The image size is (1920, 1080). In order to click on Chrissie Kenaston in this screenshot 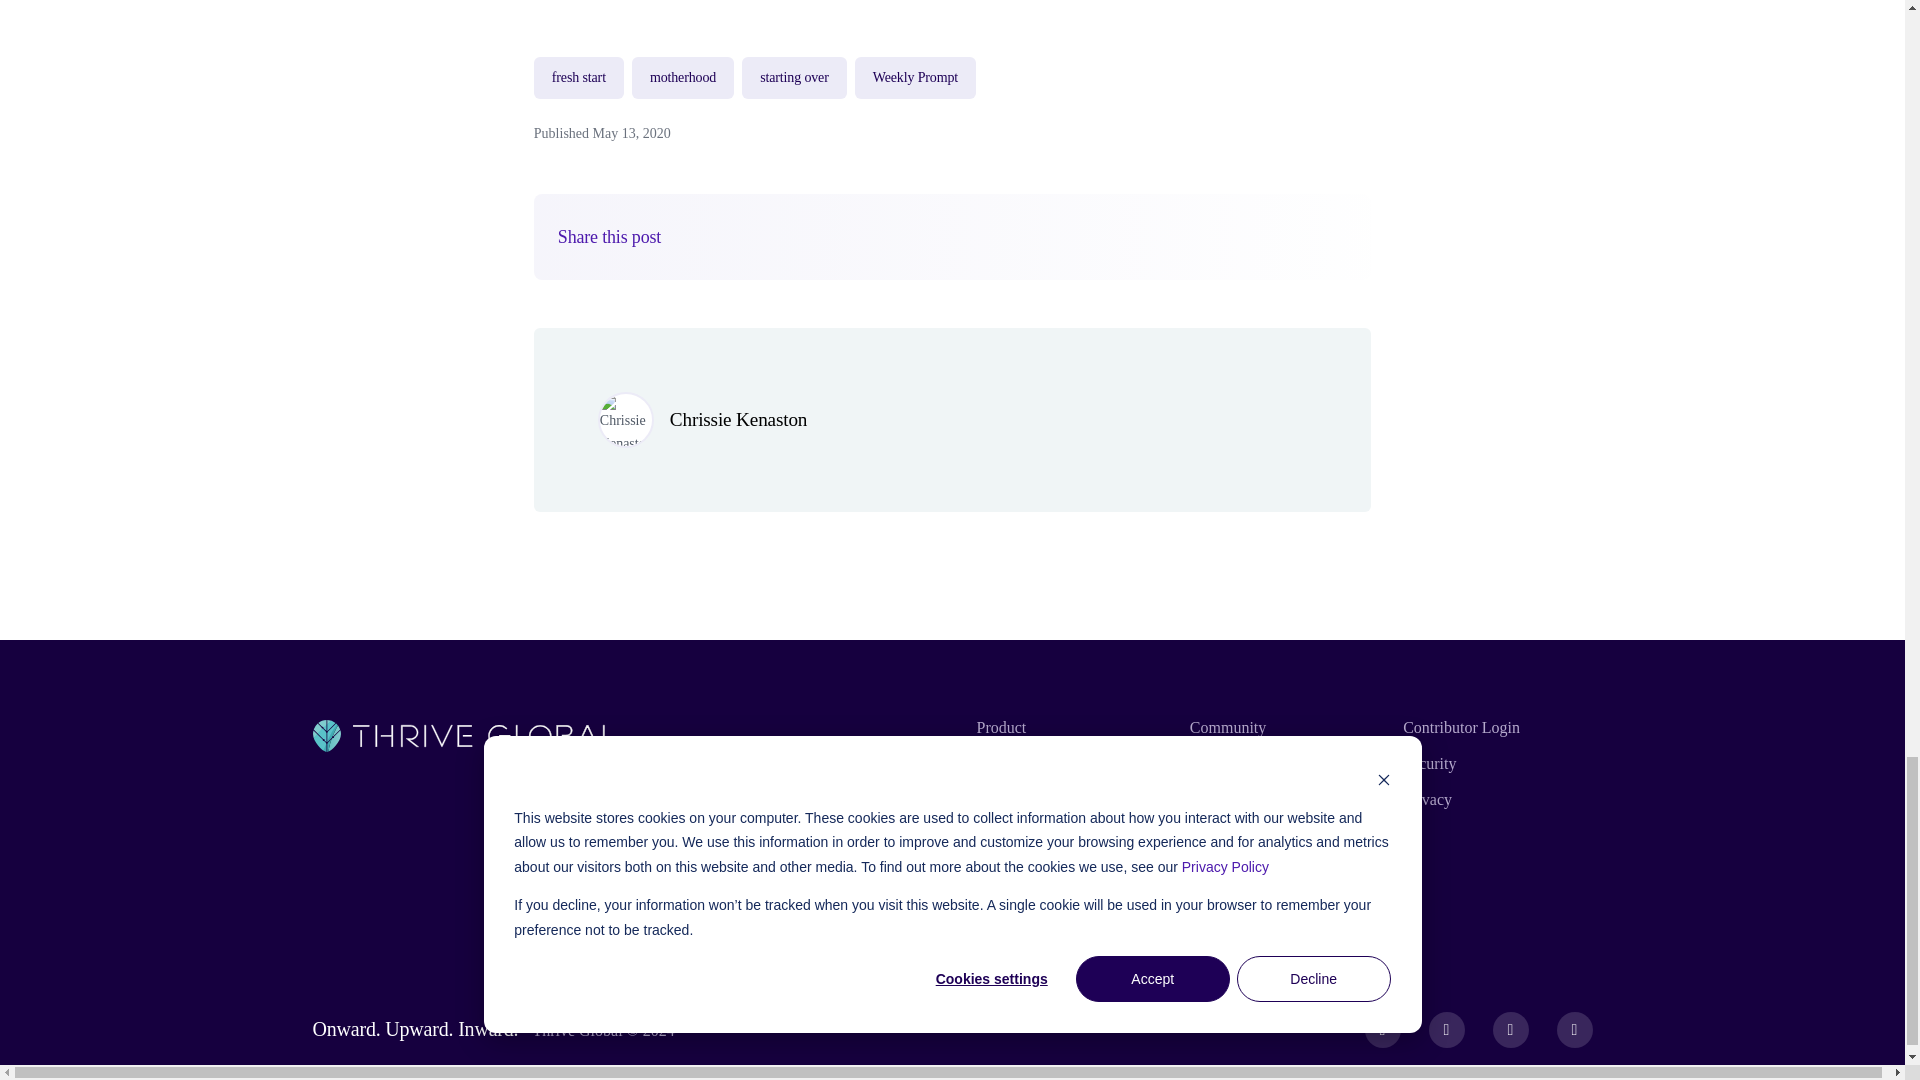, I will do `click(738, 419)`.